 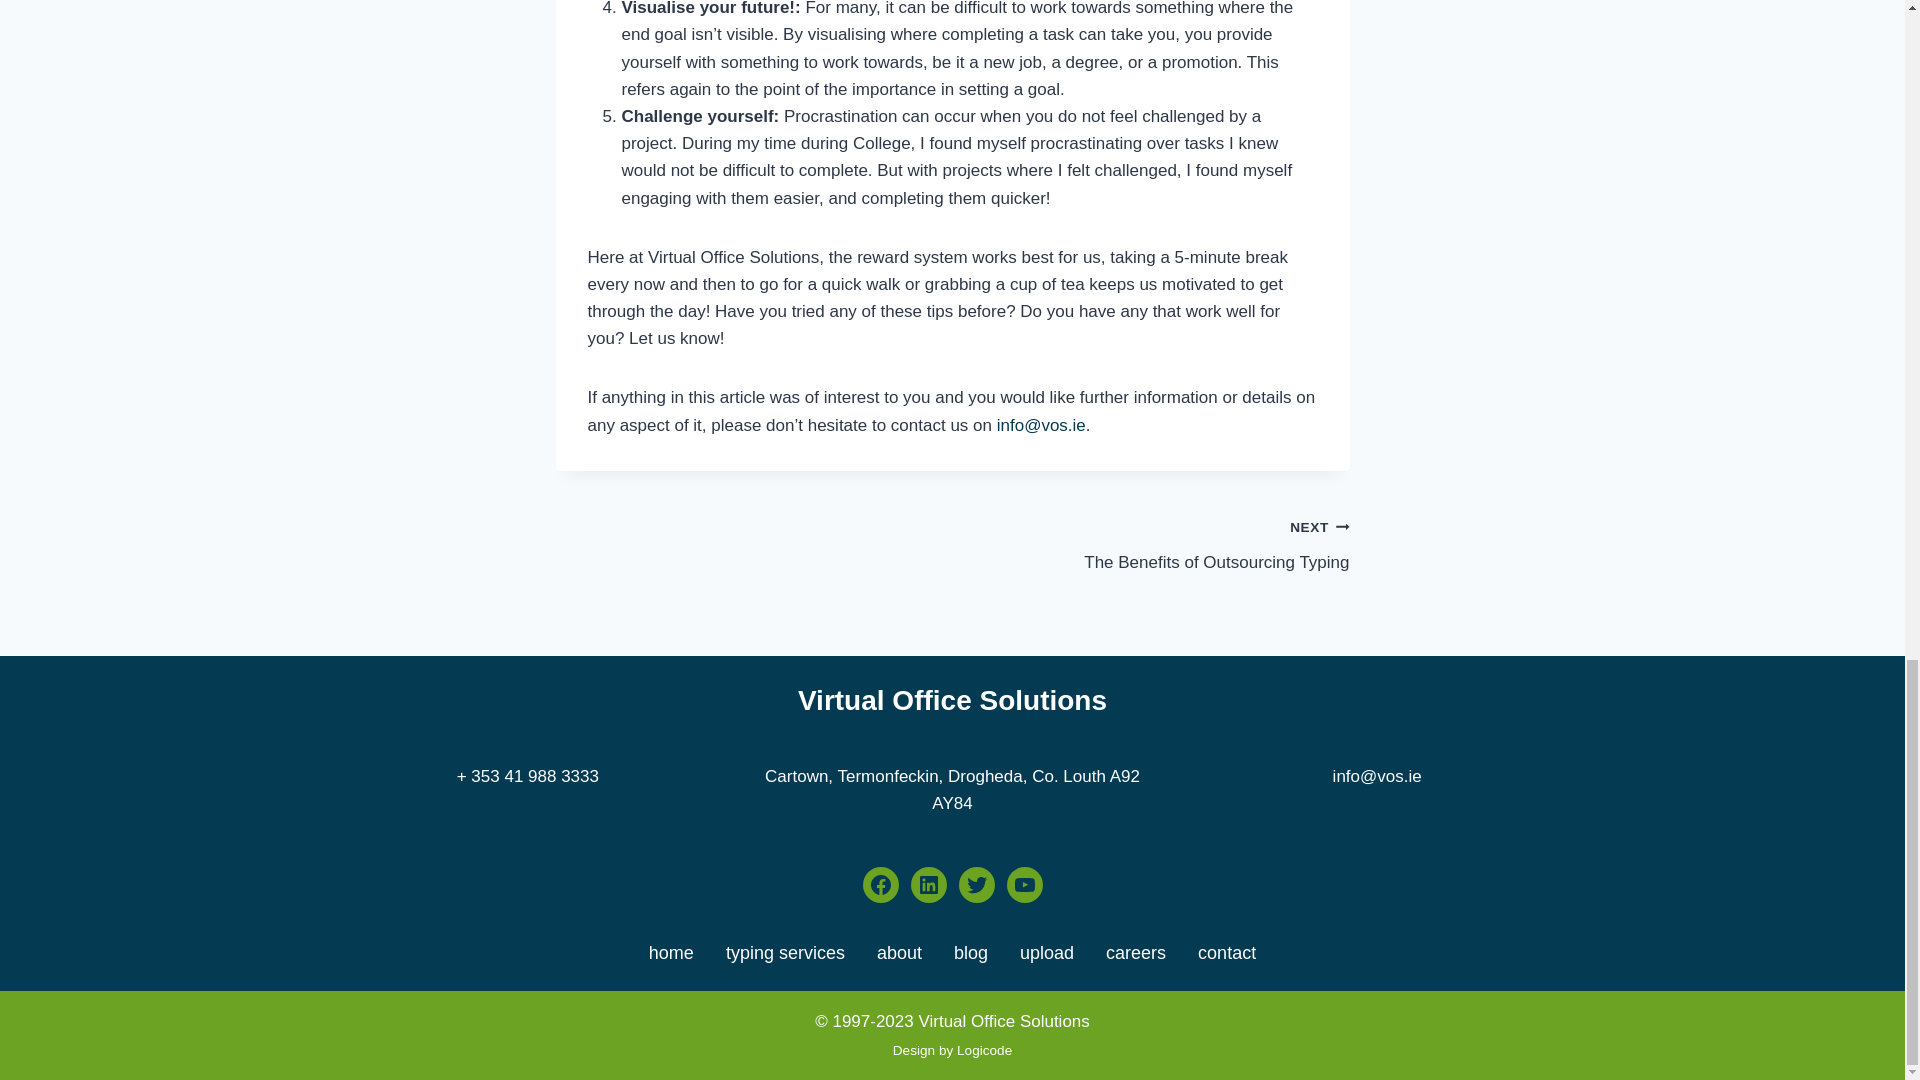 I want to click on upload, so click(x=1046, y=952).